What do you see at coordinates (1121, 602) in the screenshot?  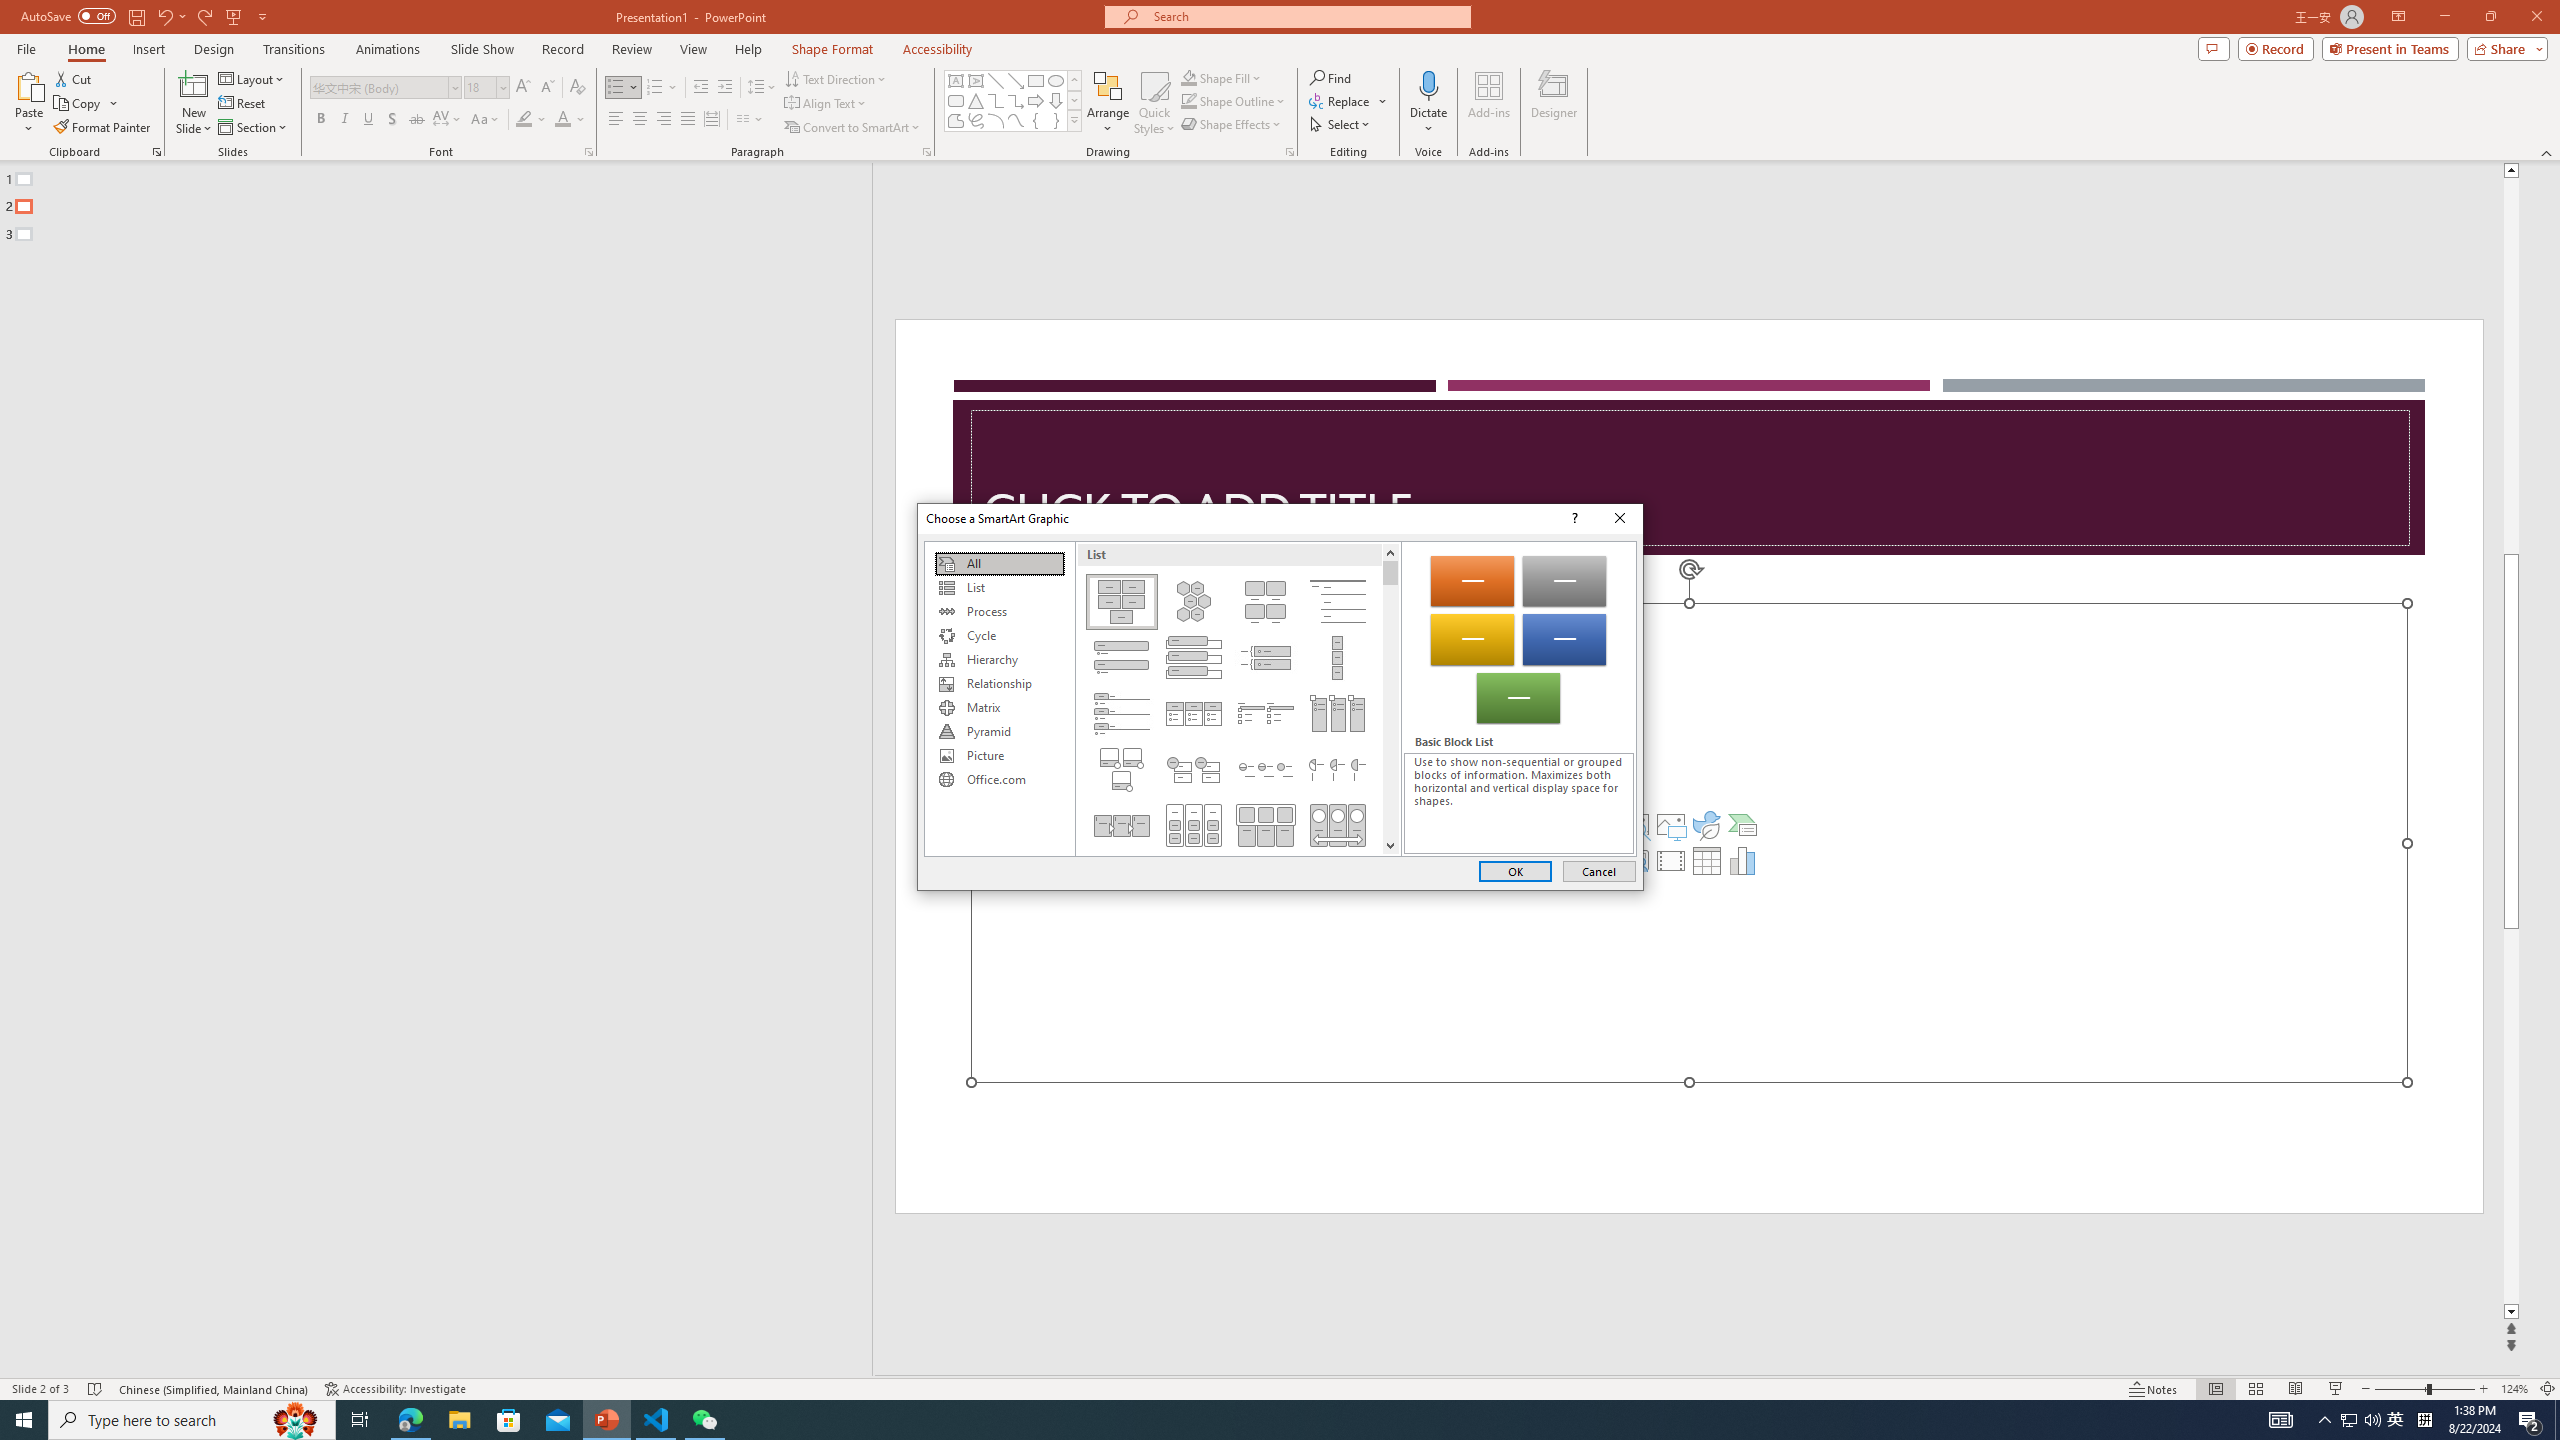 I see `Basic Block List` at bounding box center [1121, 602].